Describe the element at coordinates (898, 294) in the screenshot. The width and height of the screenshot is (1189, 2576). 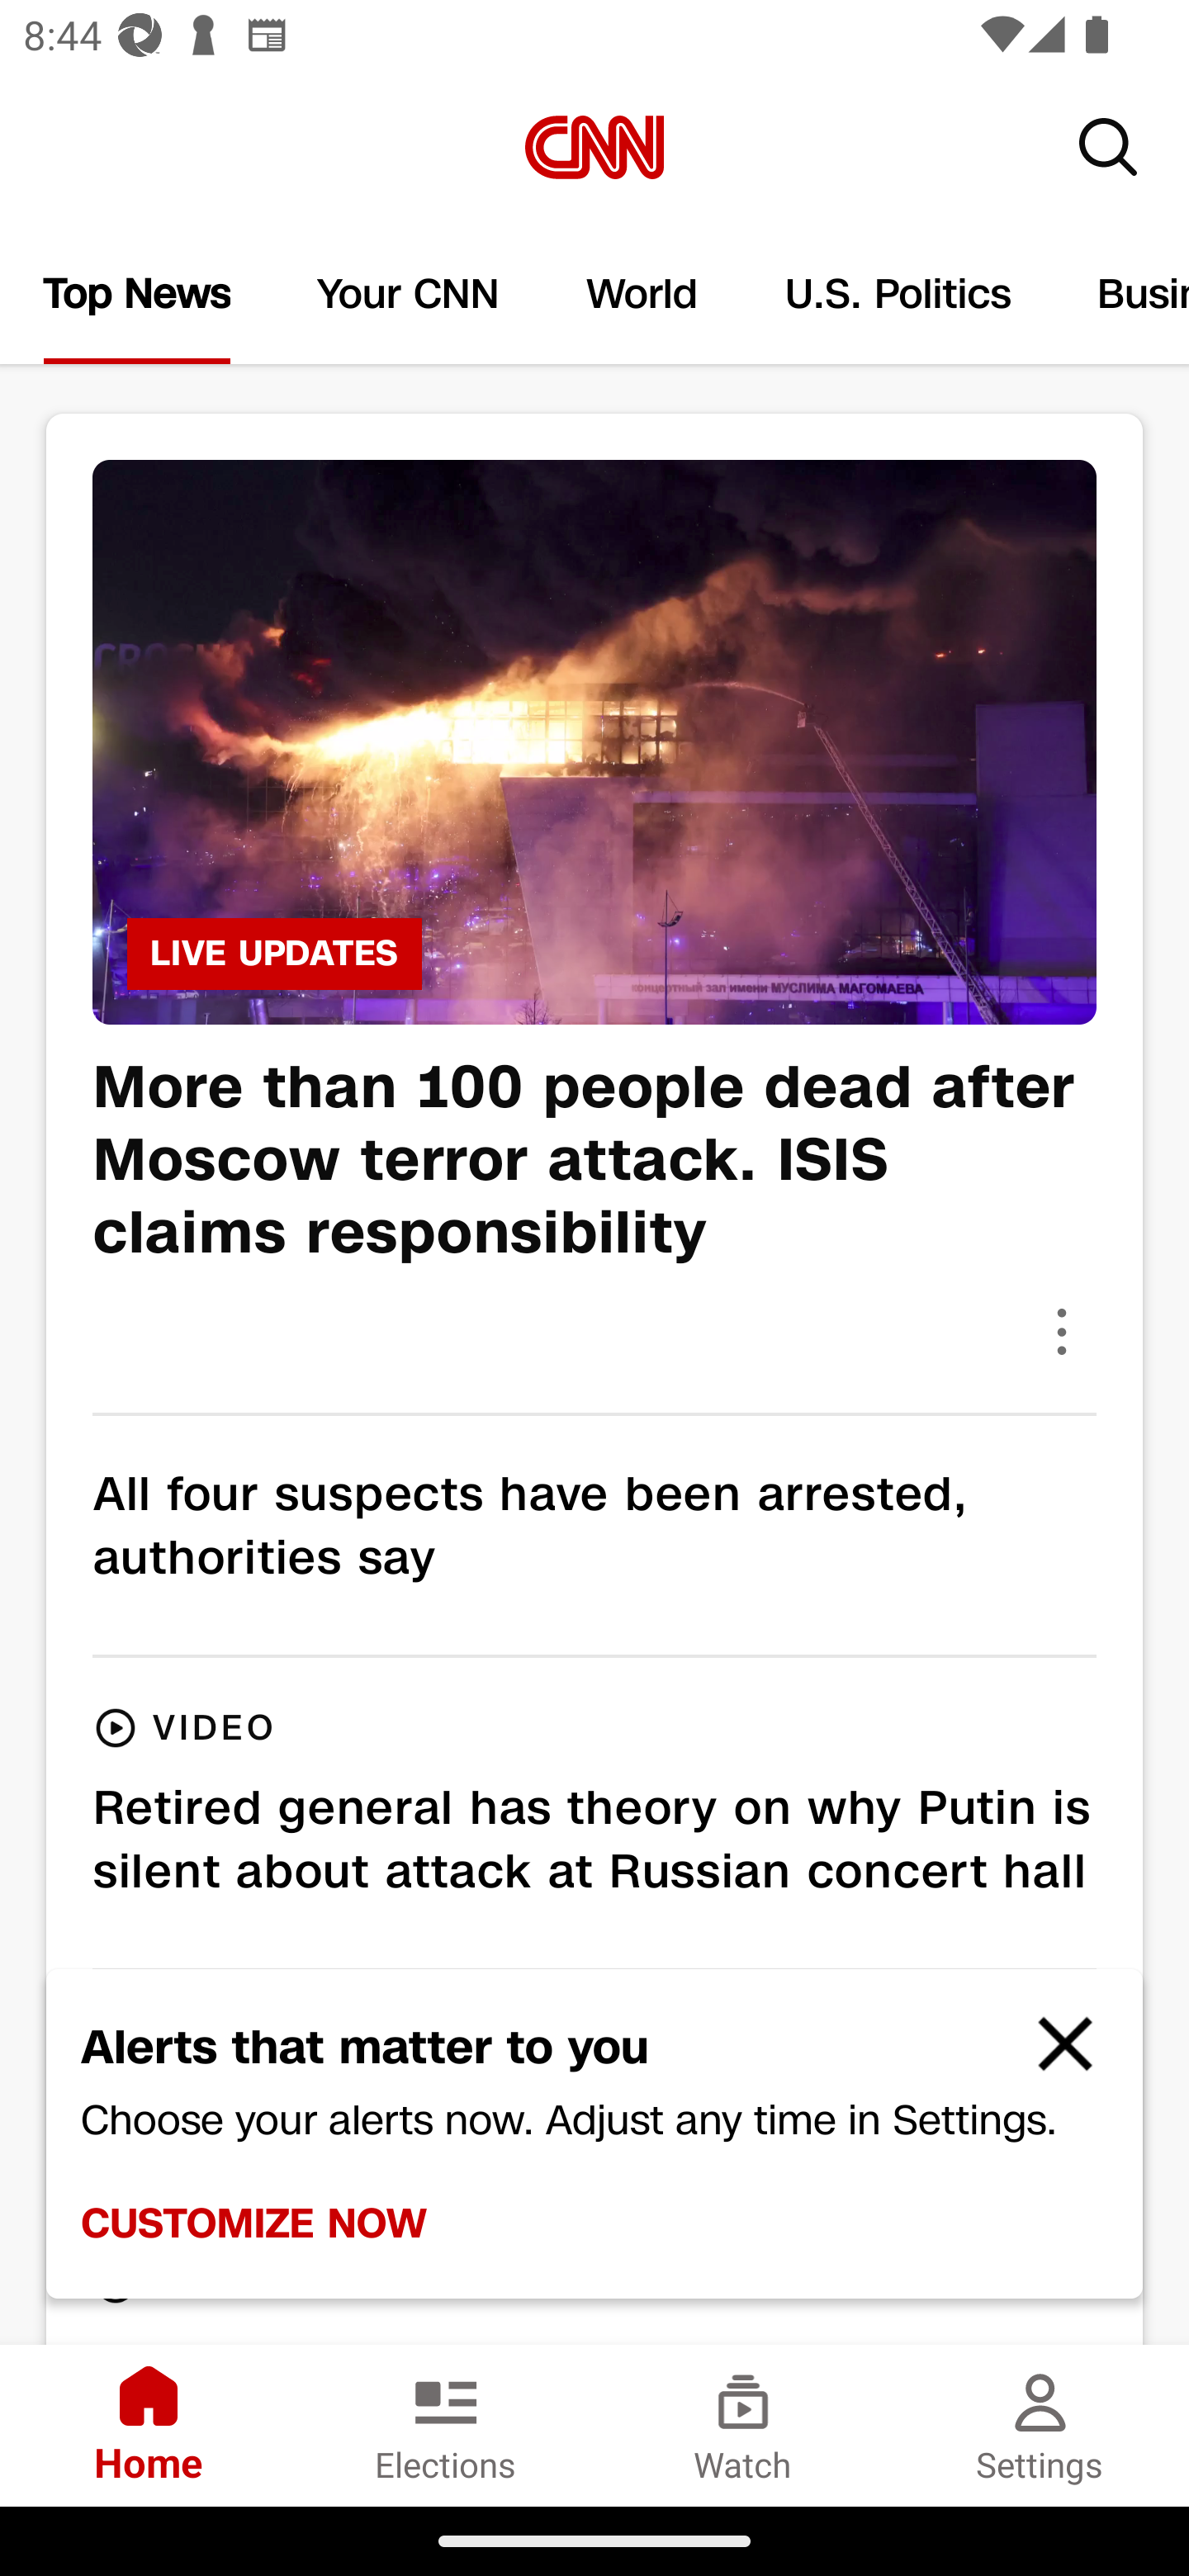
I see `U.S. Politics` at that location.